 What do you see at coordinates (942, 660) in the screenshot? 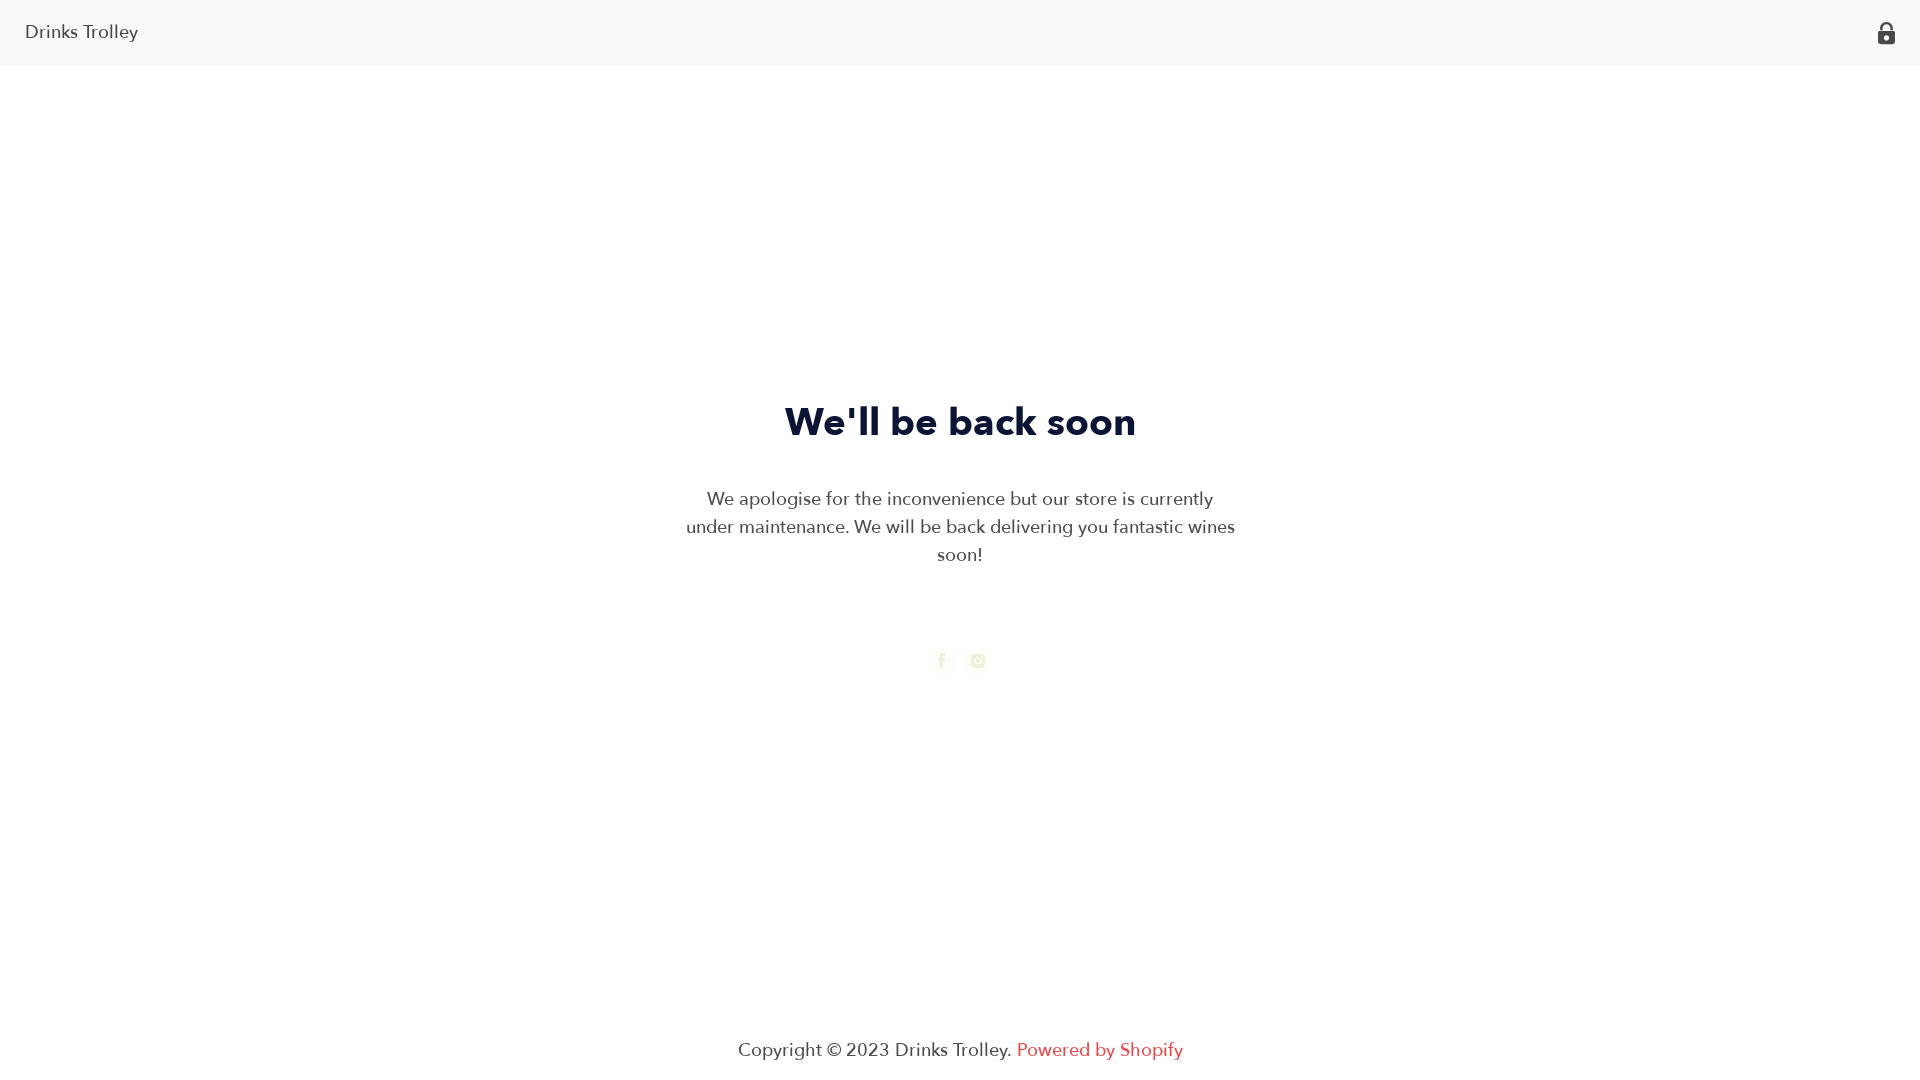
I see `Find us on Facebook` at bounding box center [942, 660].